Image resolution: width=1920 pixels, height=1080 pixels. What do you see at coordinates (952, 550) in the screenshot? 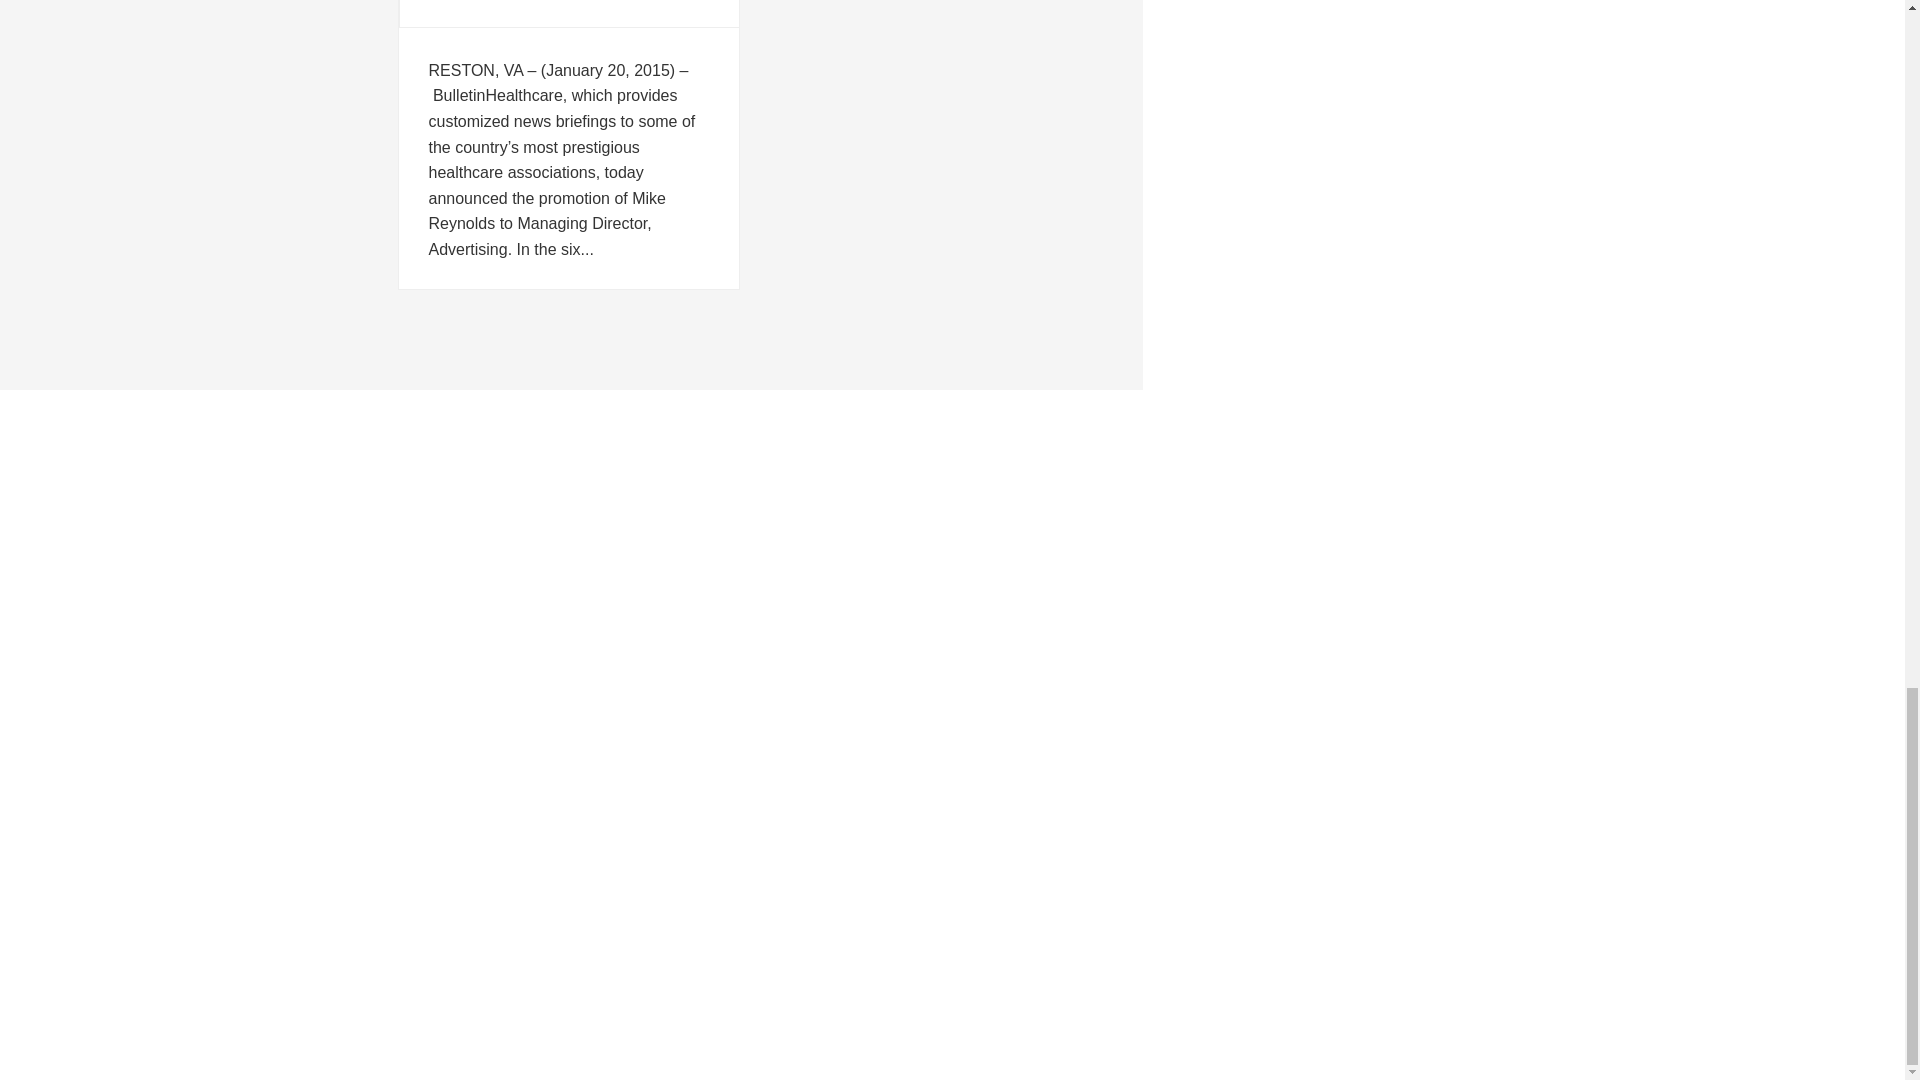
I see `What Engineers Care About: May Edition` at bounding box center [952, 550].